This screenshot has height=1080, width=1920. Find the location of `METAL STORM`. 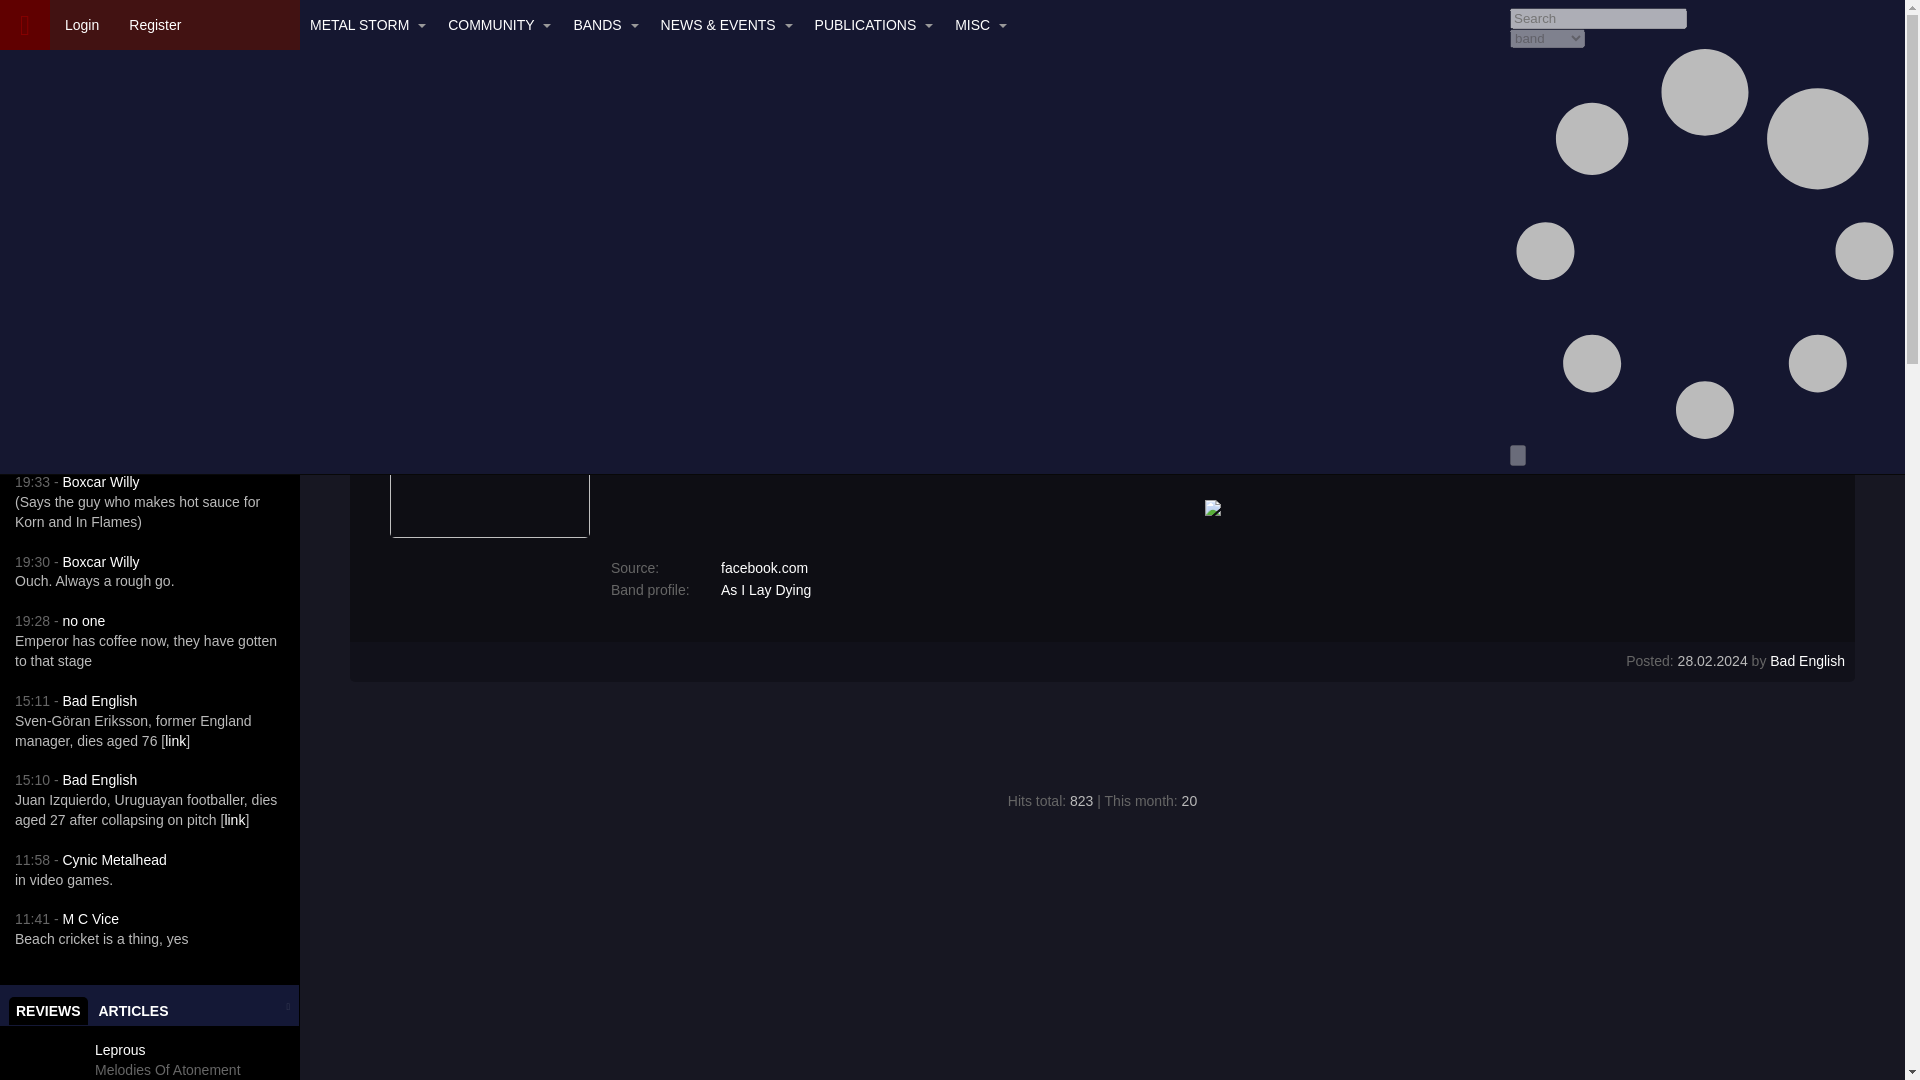

METAL STORM is located at coordinates (364, 24).